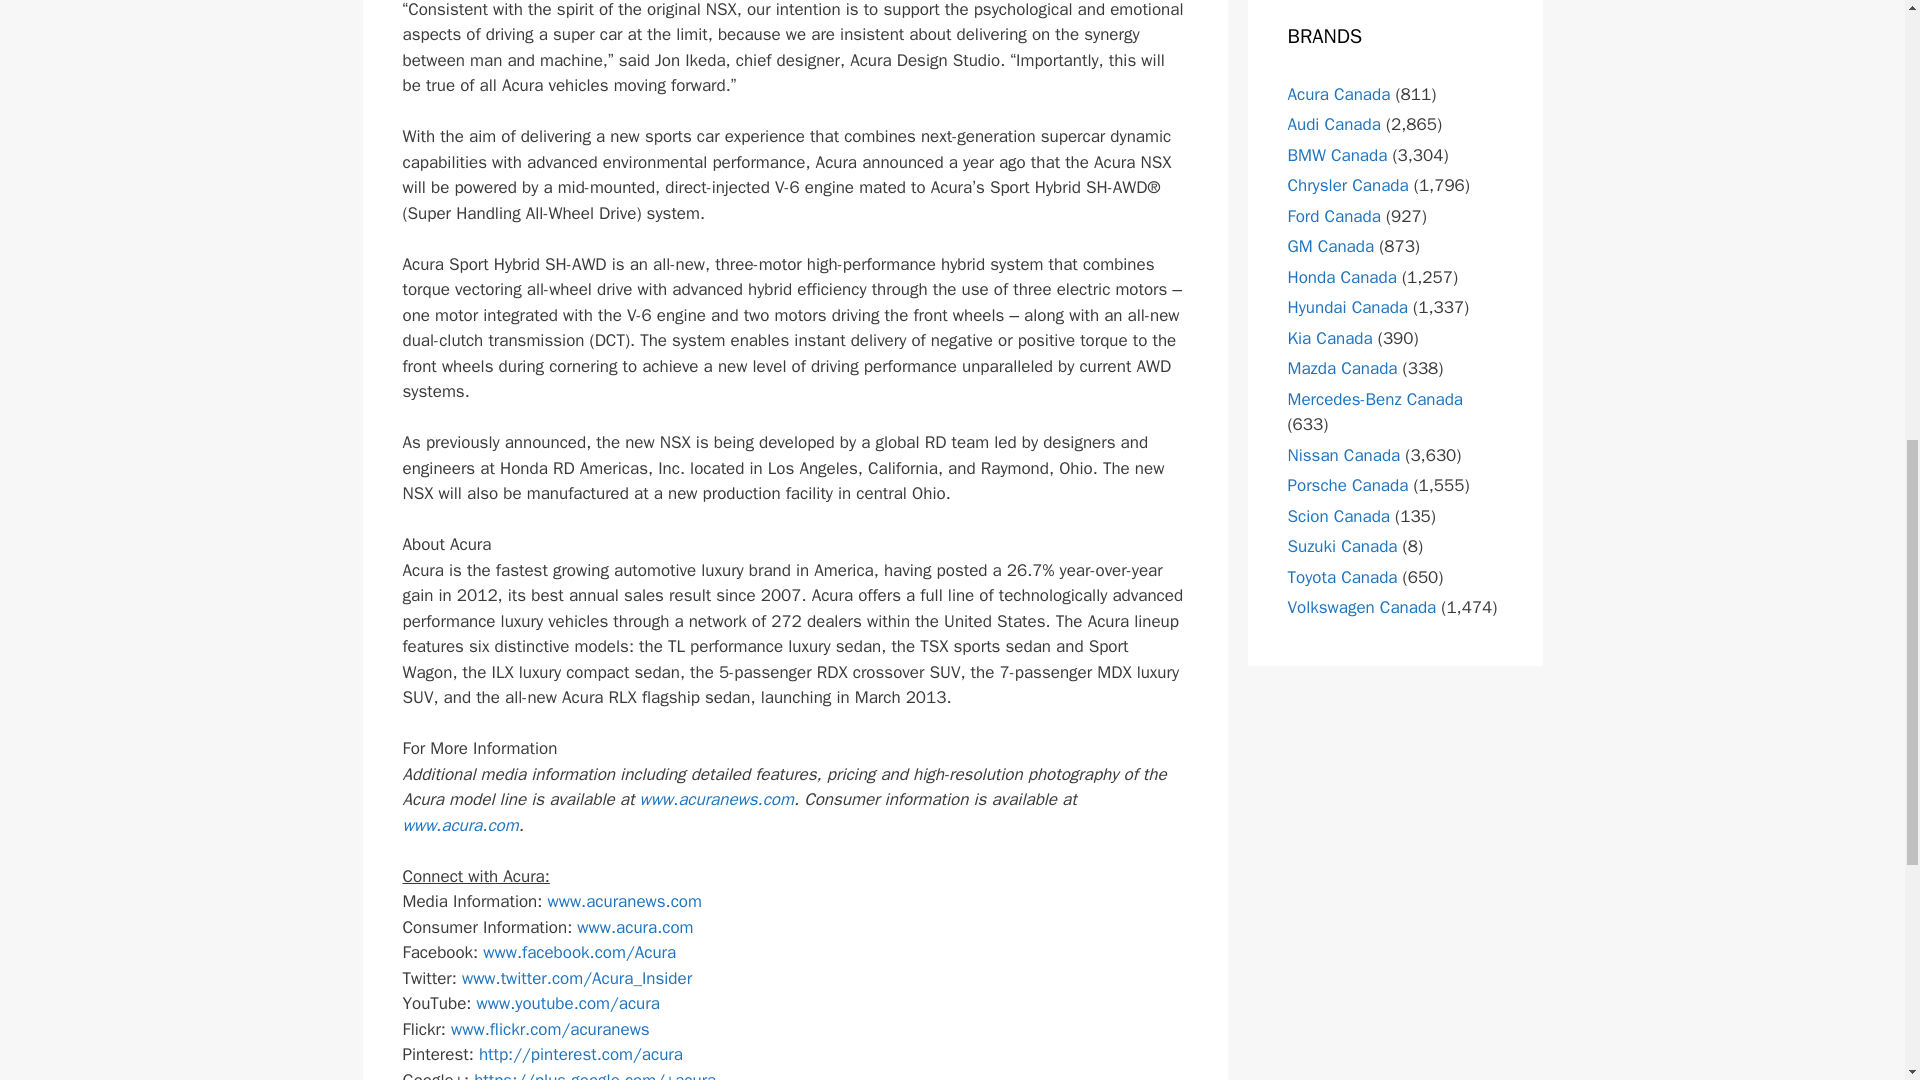  What do you see at coordinates (460, 825) in the screenshot?
I see `www.acura.com` at bounding box center [460, 825].